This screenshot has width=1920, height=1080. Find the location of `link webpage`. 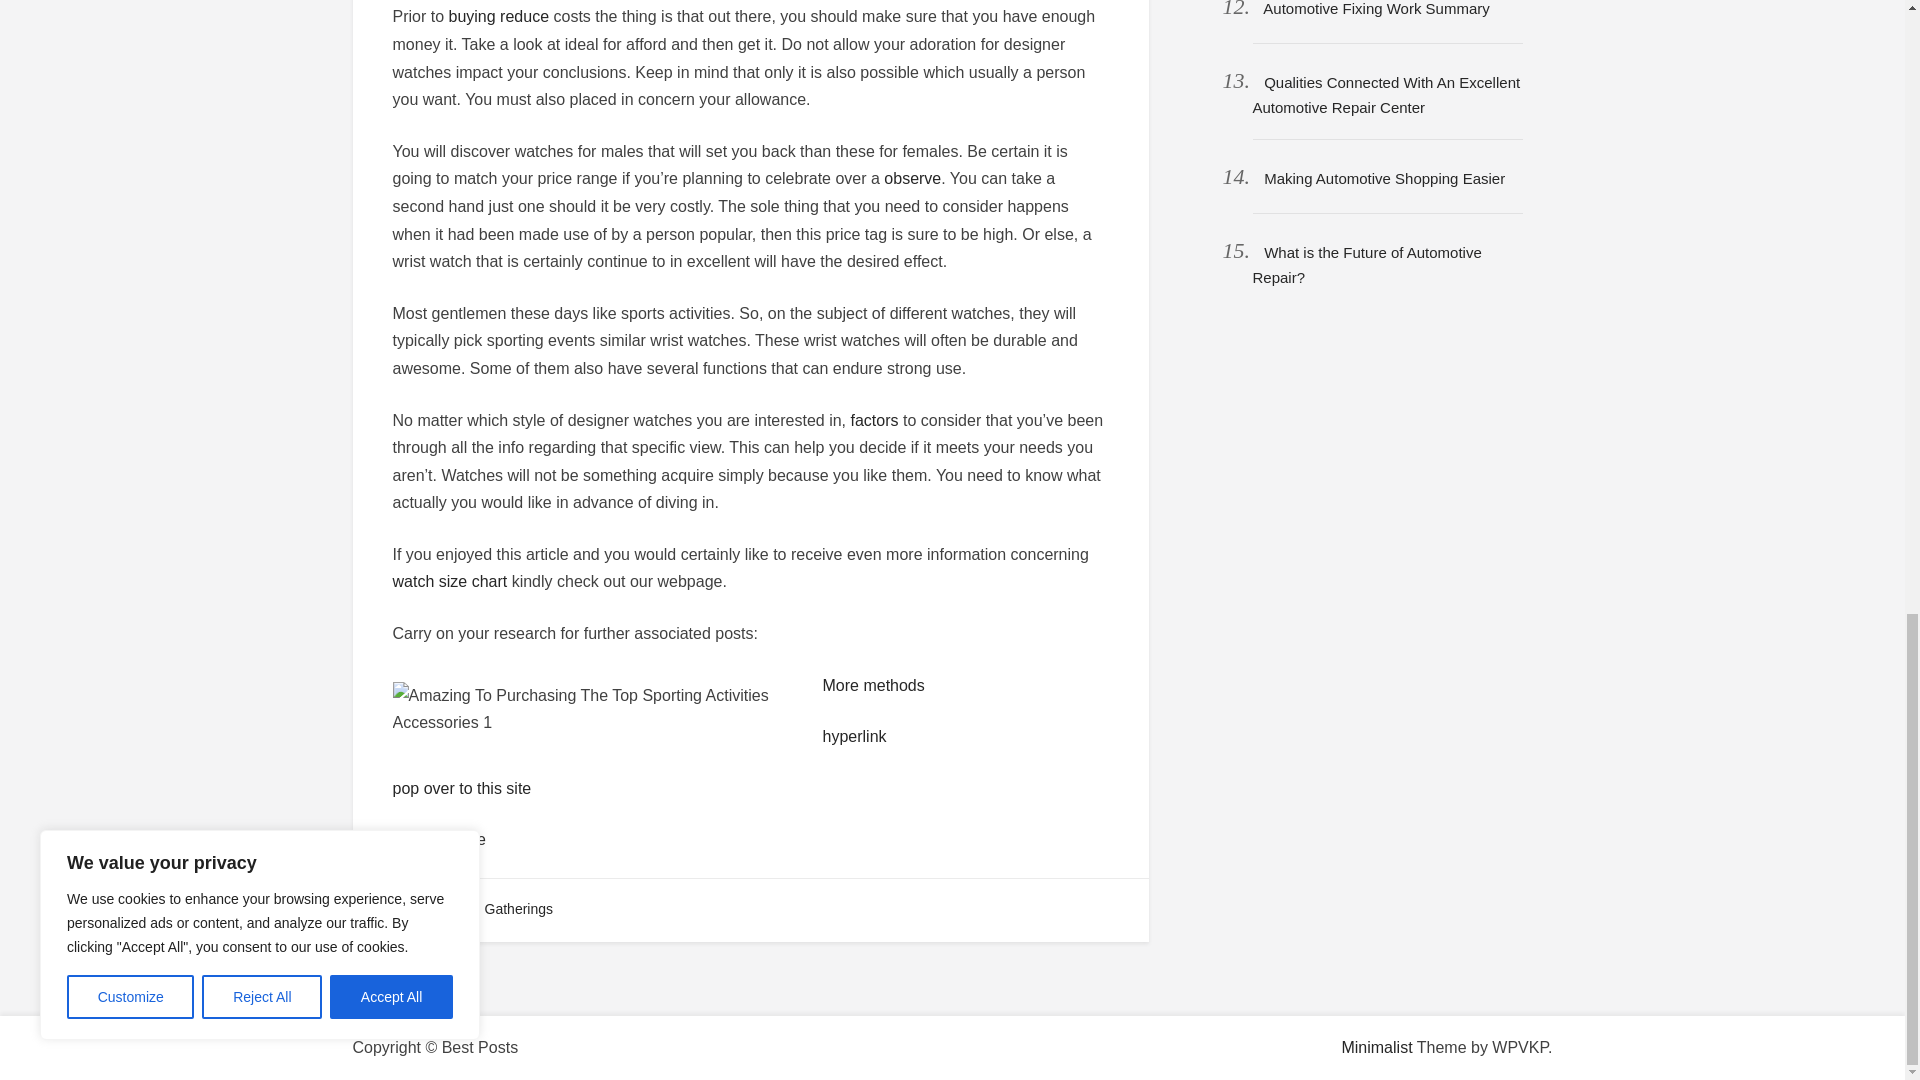

link webpage is located at coordinates (438, 838).